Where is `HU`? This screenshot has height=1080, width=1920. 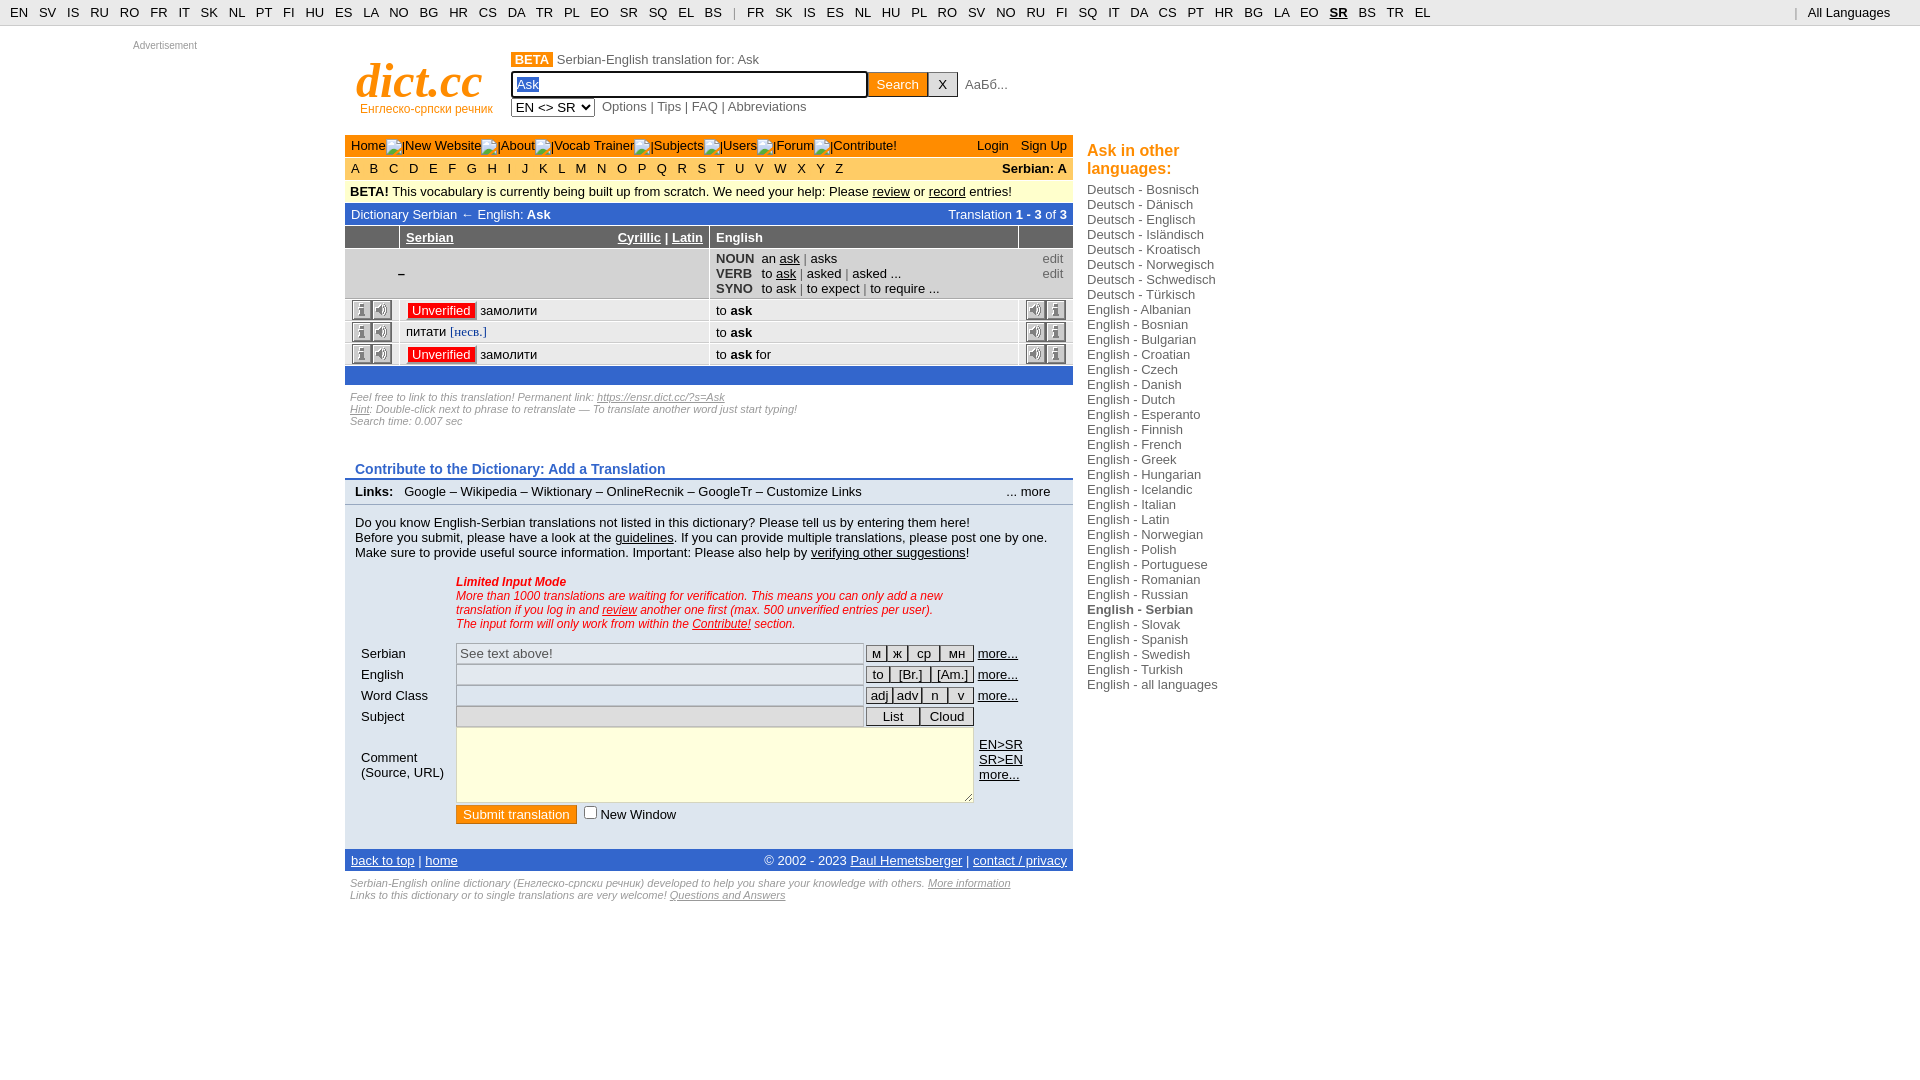 HU is located at coordinates (314, 12).